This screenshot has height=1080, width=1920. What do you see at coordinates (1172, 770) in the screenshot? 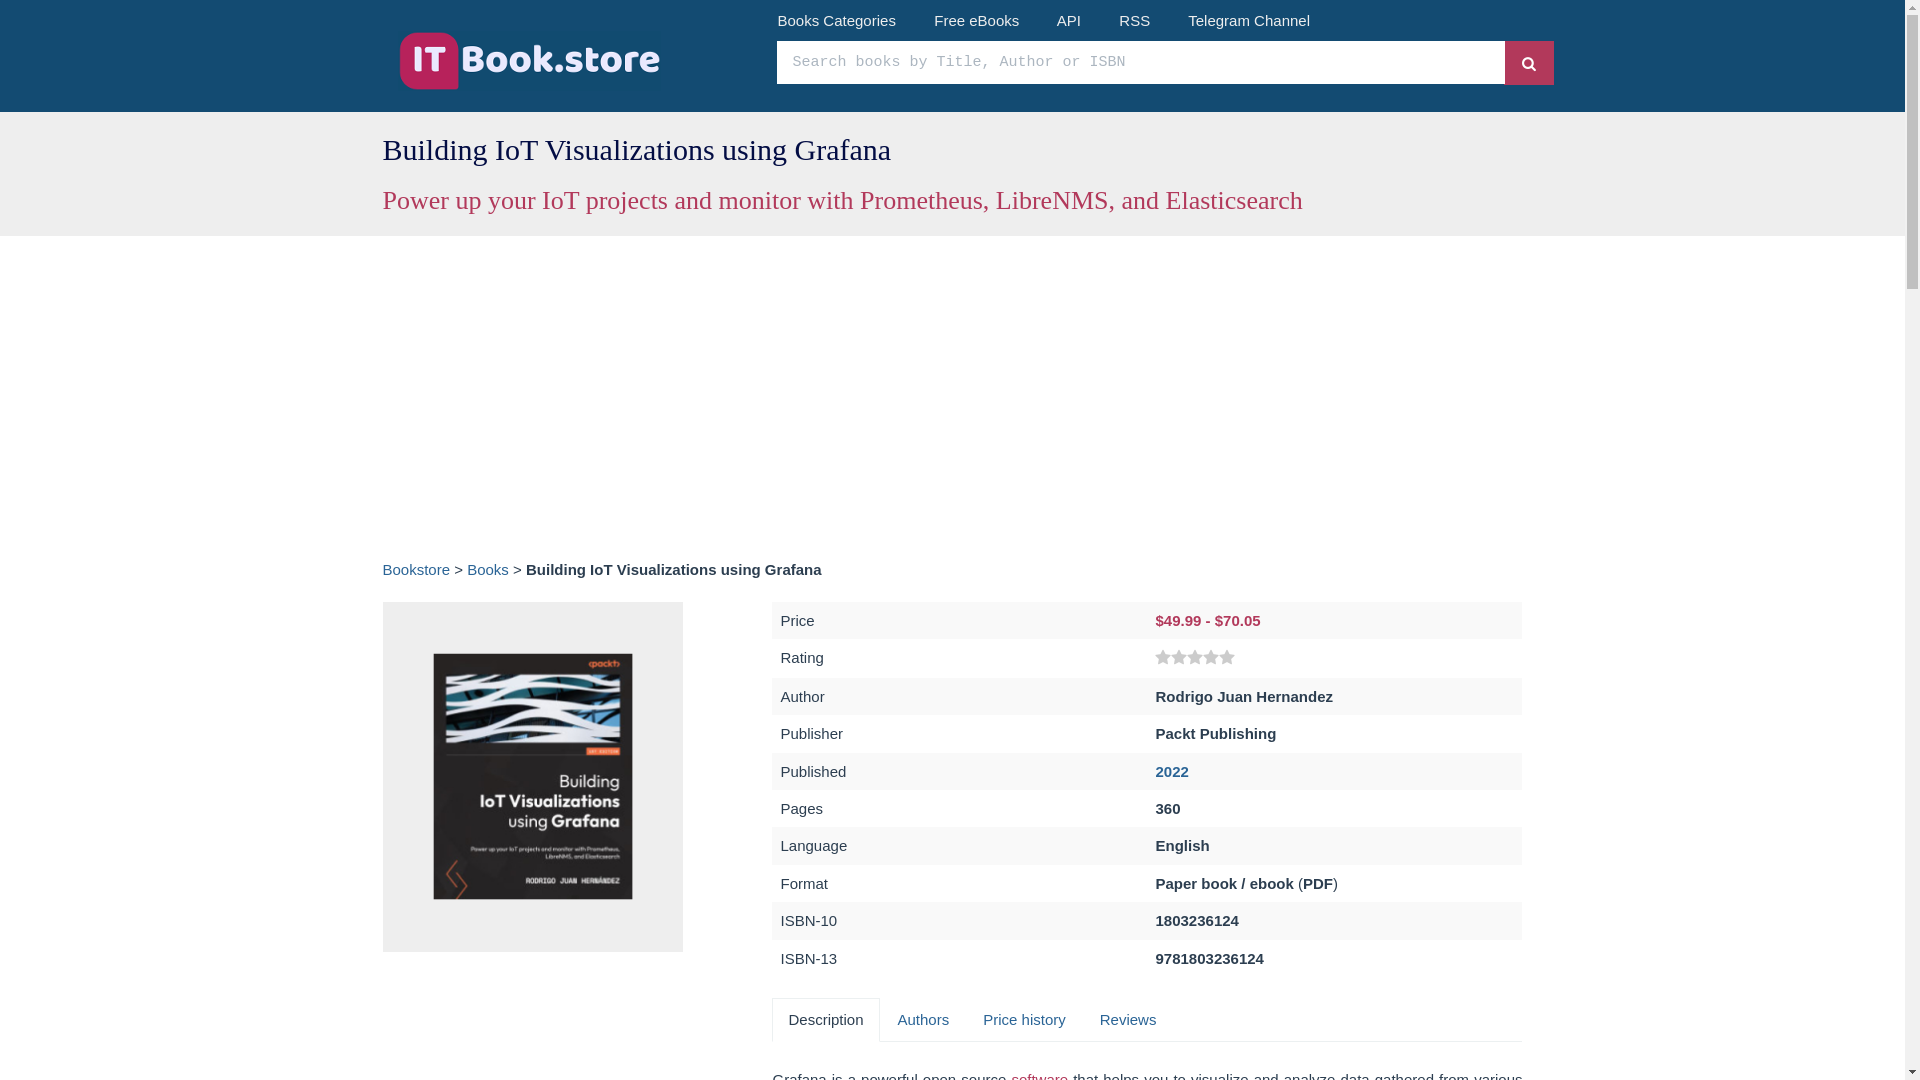
I see `IT Books of 2022` at bounding box center [1172, 770].